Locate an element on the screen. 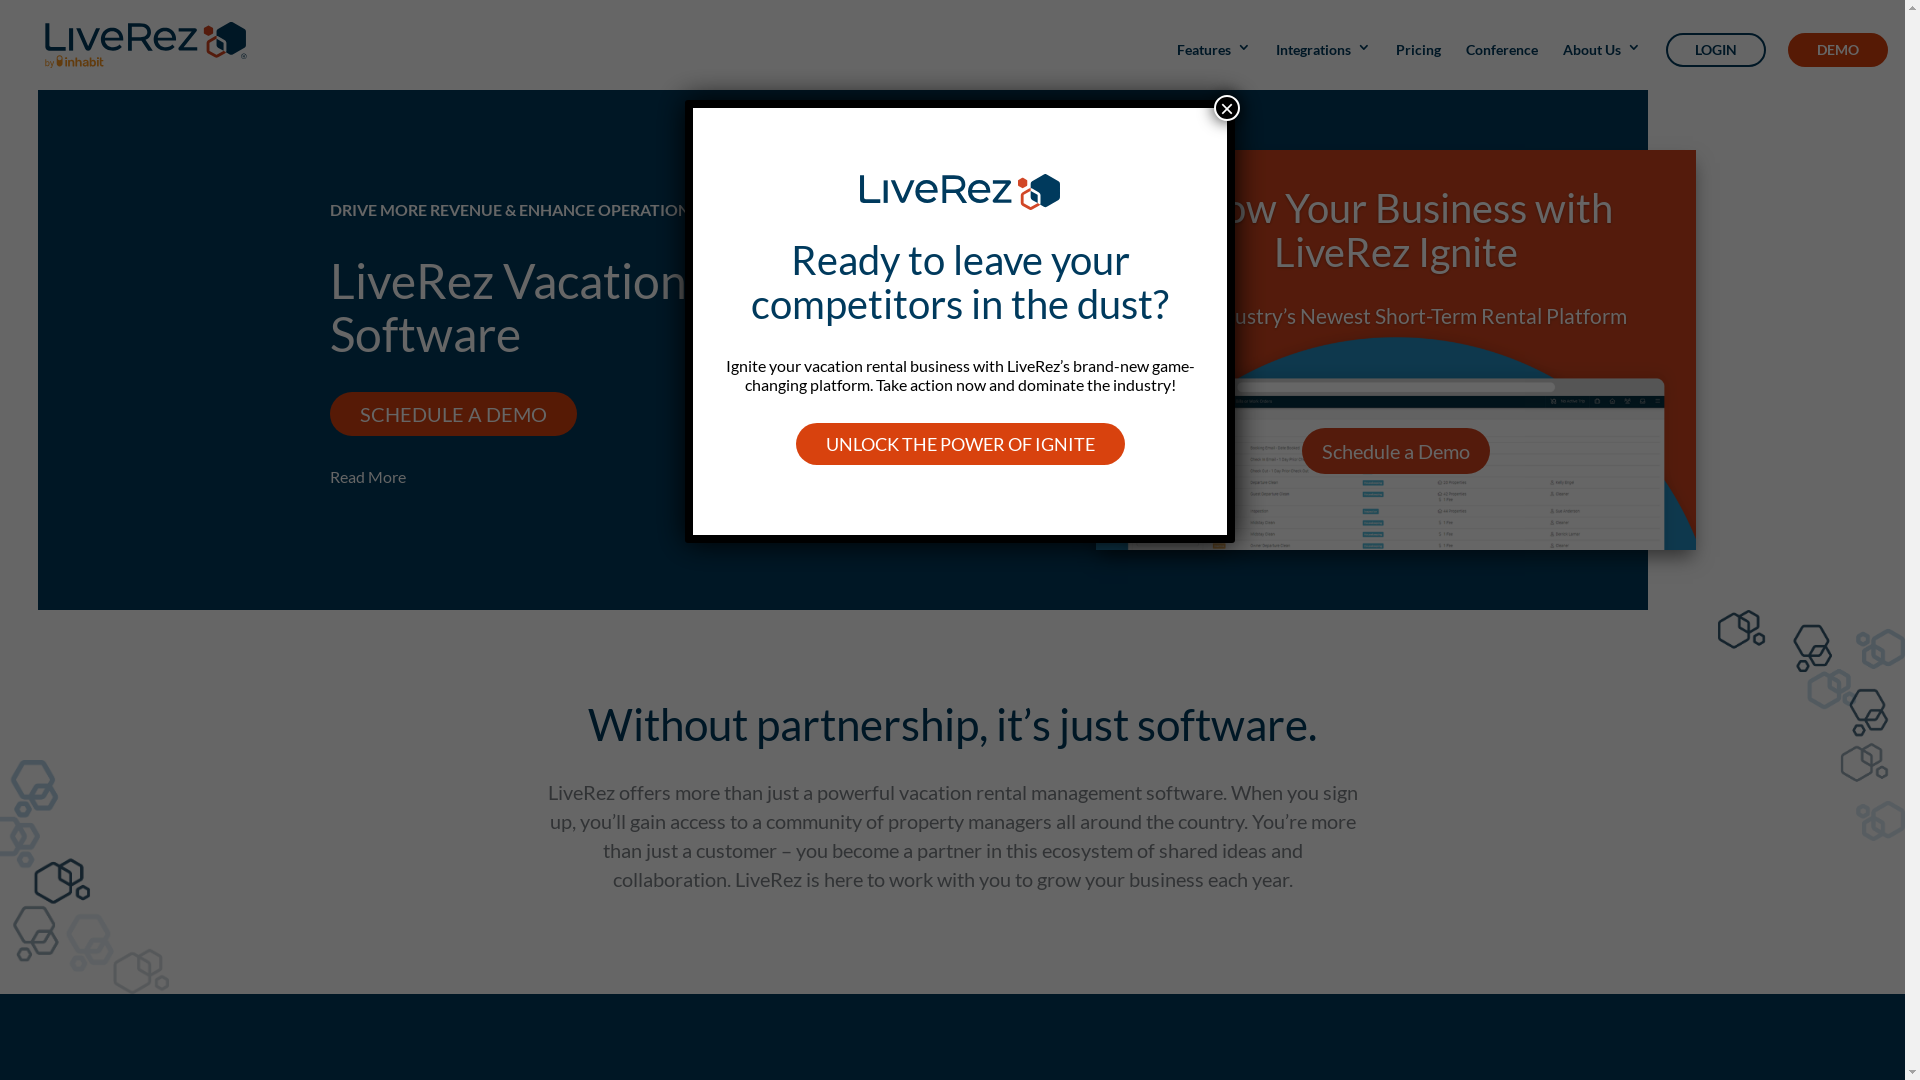 The height and width of the screenshot is (1080, 1920). Conference is located at coordinates (1502, 62).